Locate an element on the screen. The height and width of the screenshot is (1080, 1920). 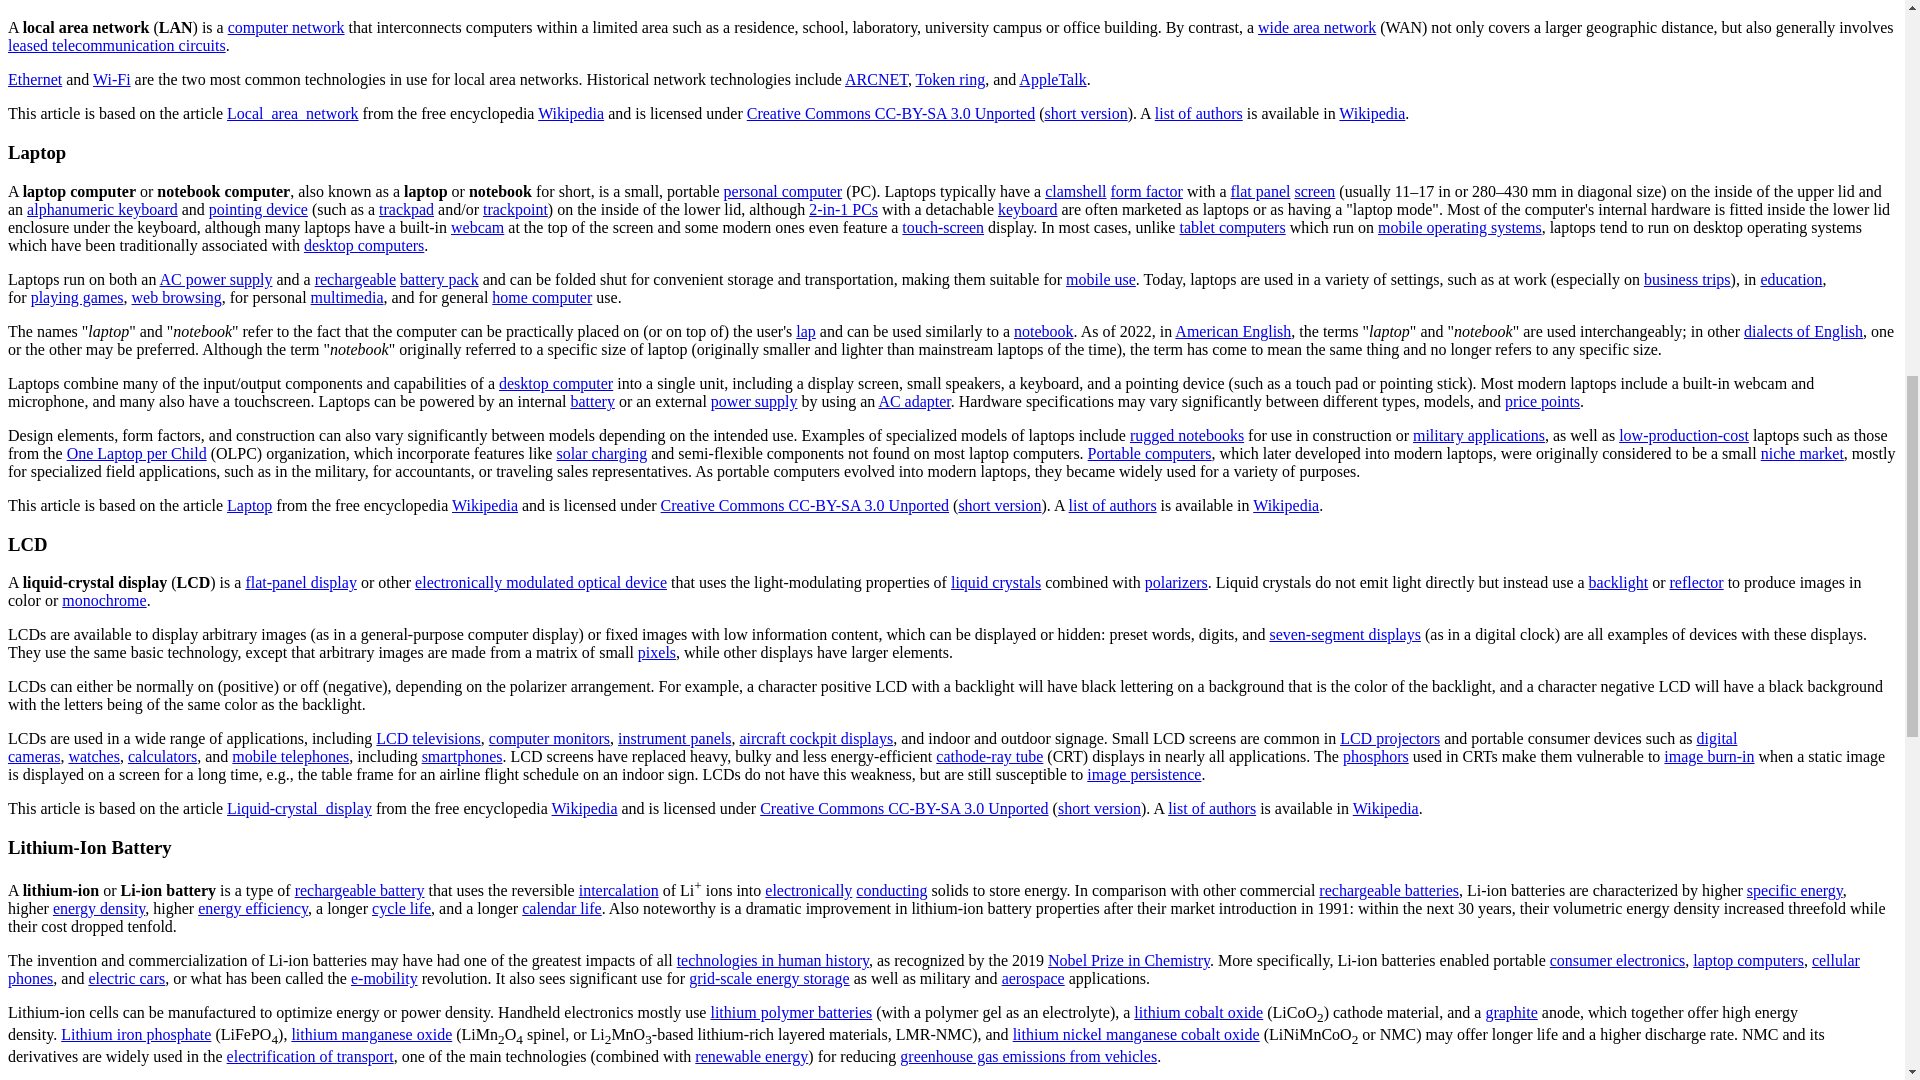
Computer network is located at coordinates (286, 27).